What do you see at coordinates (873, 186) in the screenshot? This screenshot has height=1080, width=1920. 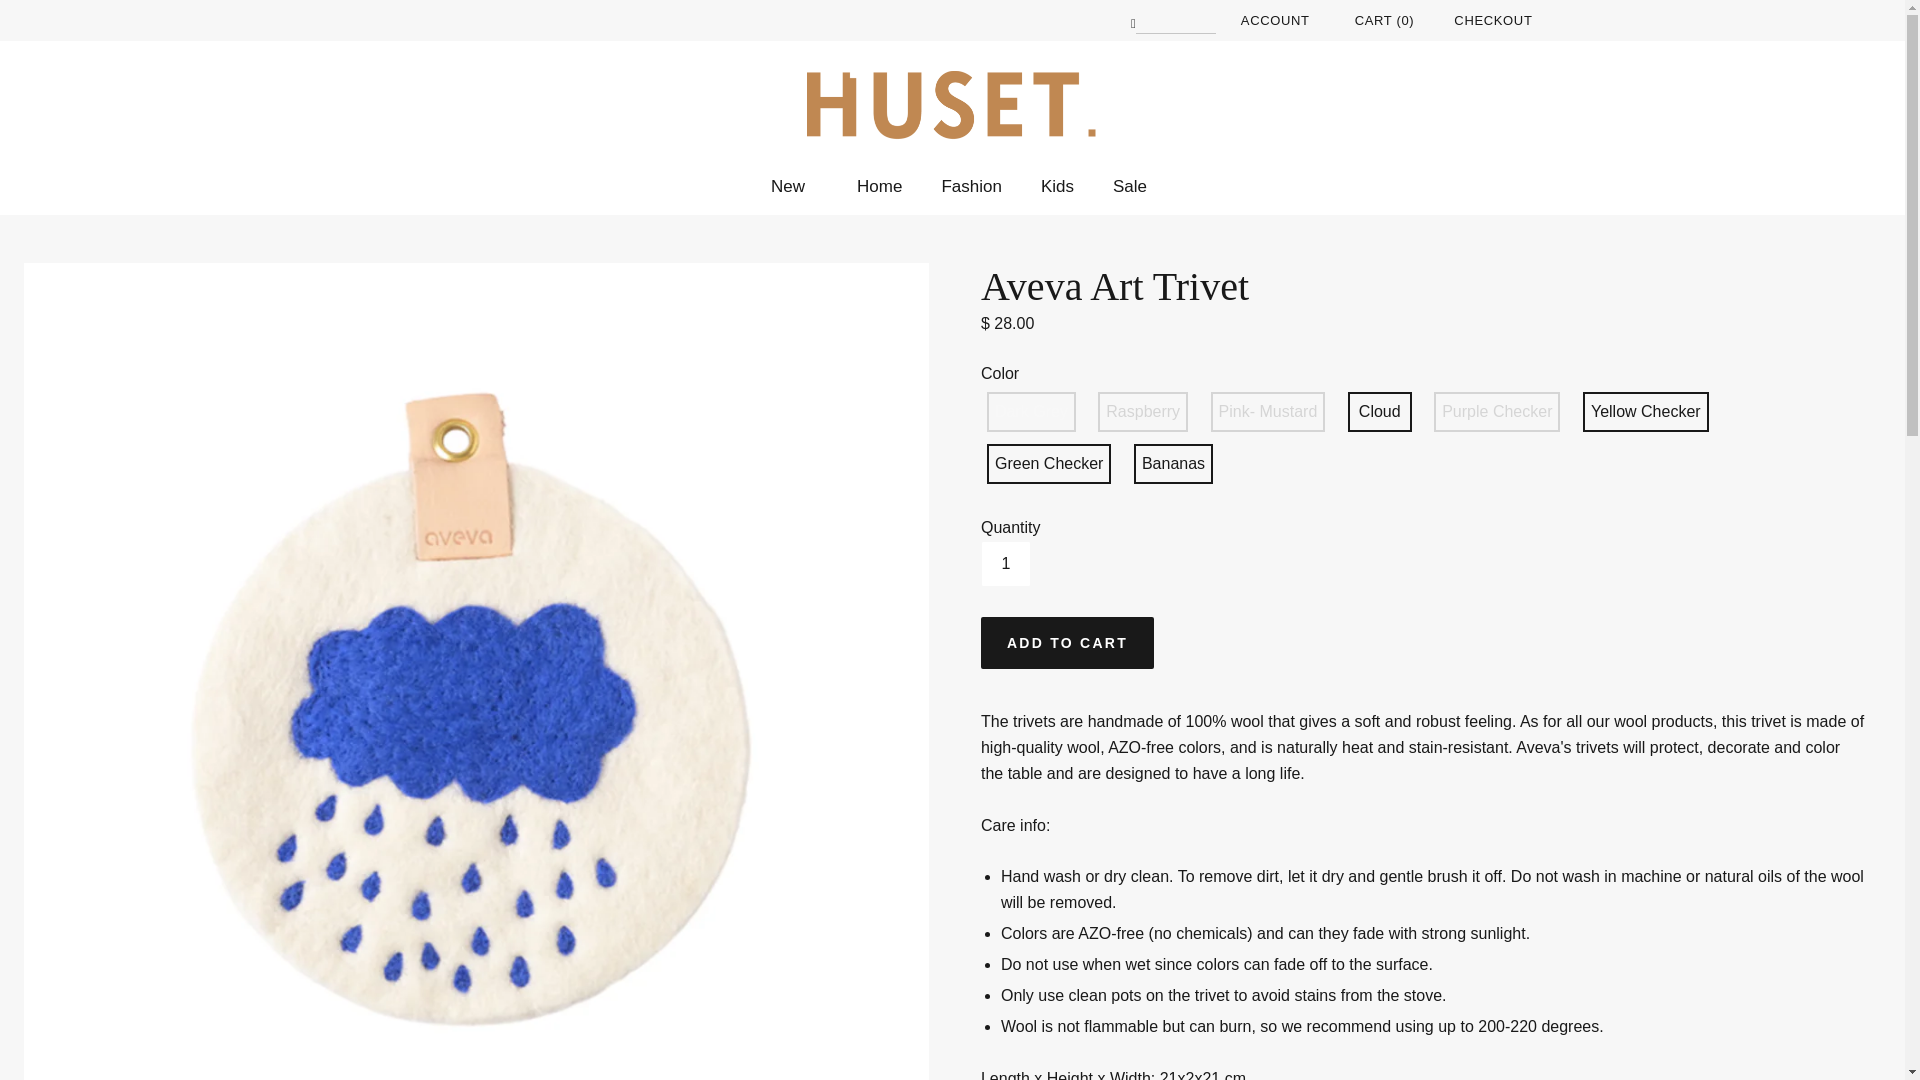 I see `Home` at bounding box center [873, 186].